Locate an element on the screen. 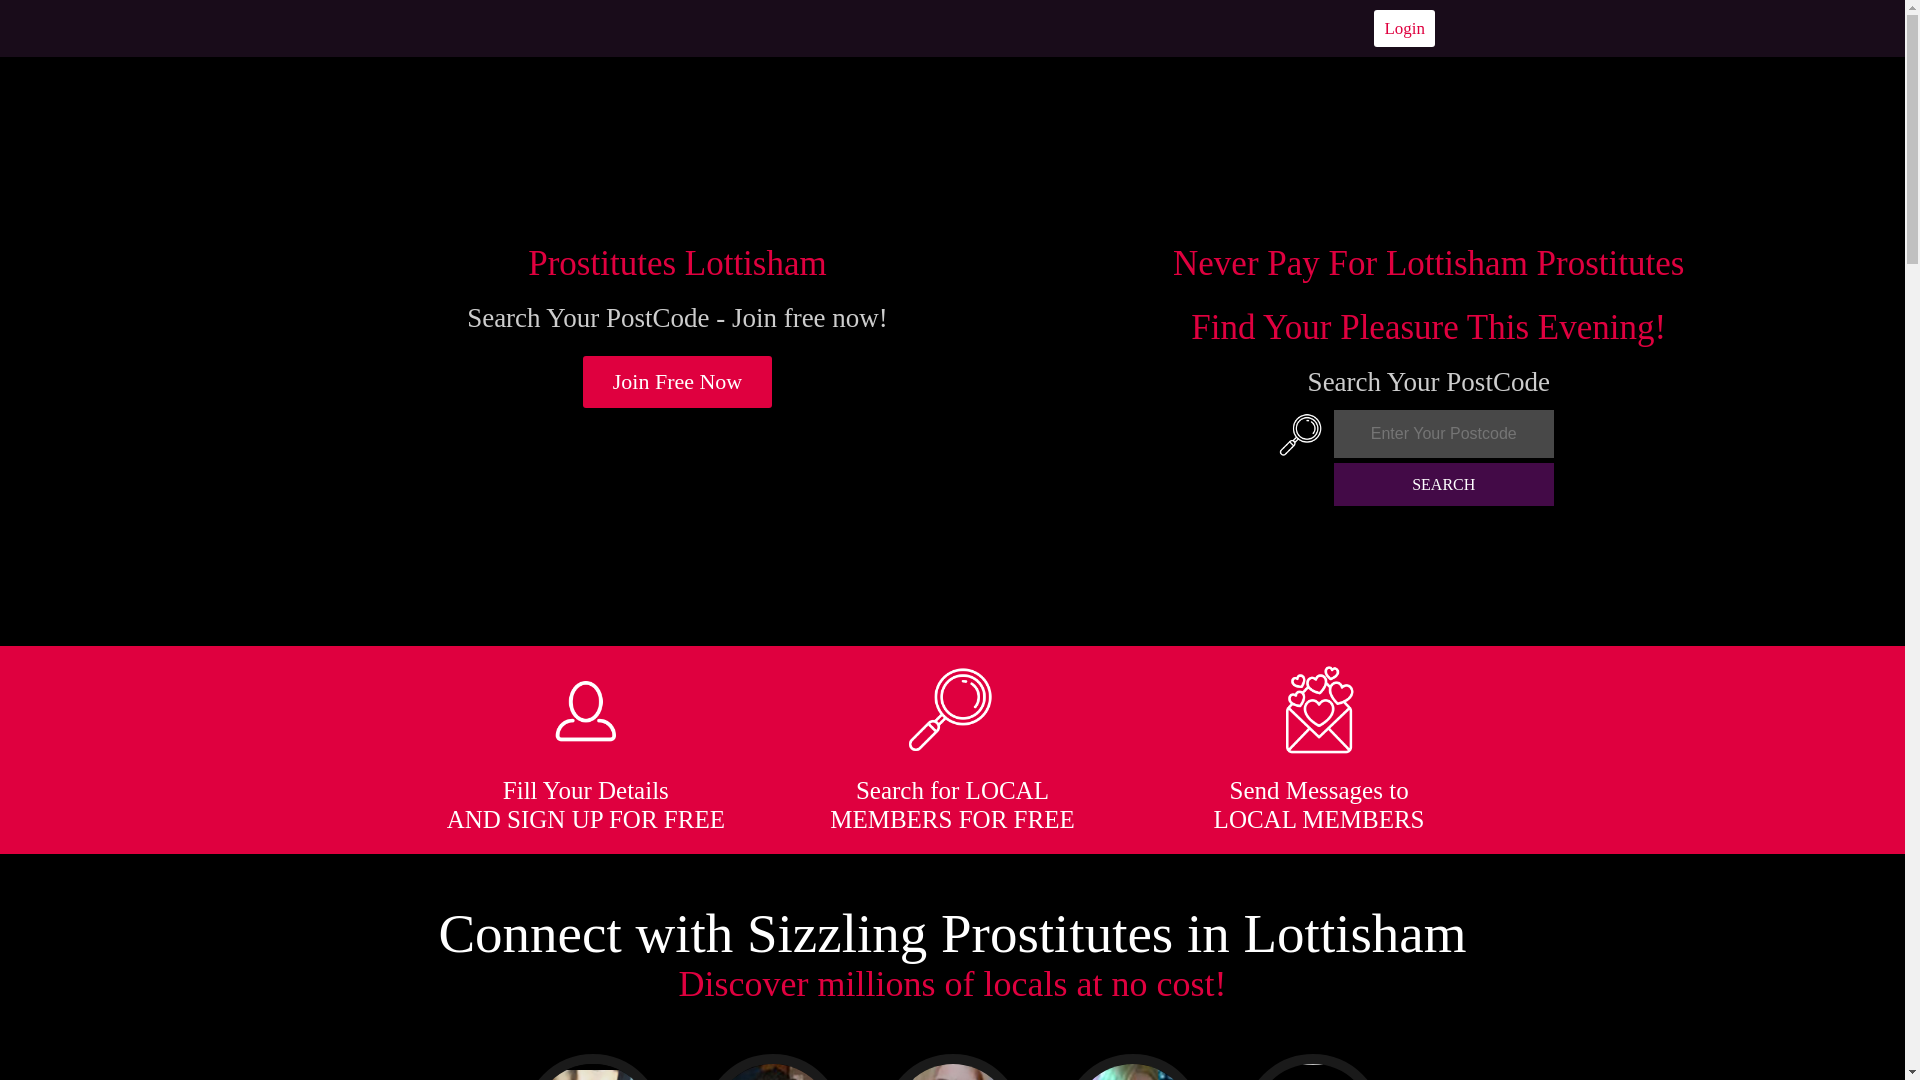  Join Free Now is located at coordinates (678, 382).